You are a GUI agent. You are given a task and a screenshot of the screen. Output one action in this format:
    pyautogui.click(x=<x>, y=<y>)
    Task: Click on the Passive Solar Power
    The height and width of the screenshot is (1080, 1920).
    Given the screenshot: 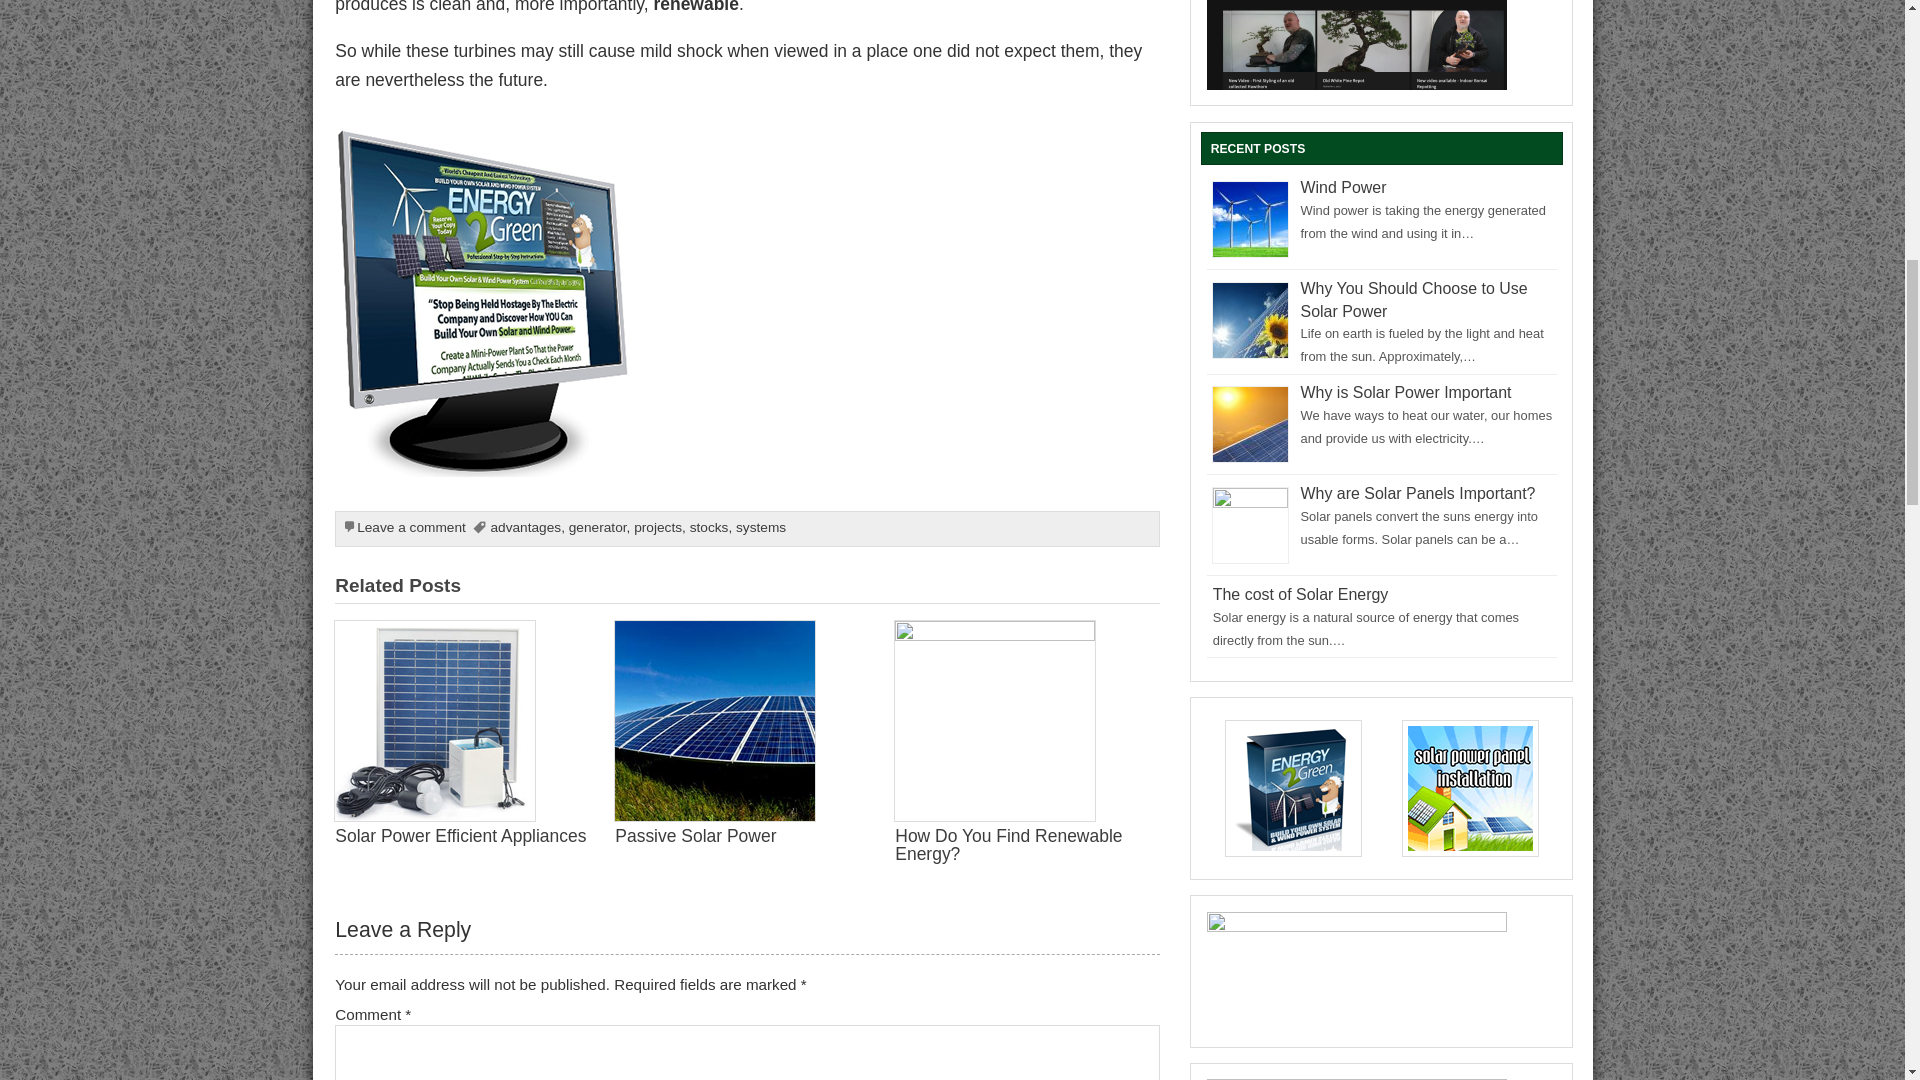 What is the action you would take?
    pyautogui.click(x=694, y=836)
    